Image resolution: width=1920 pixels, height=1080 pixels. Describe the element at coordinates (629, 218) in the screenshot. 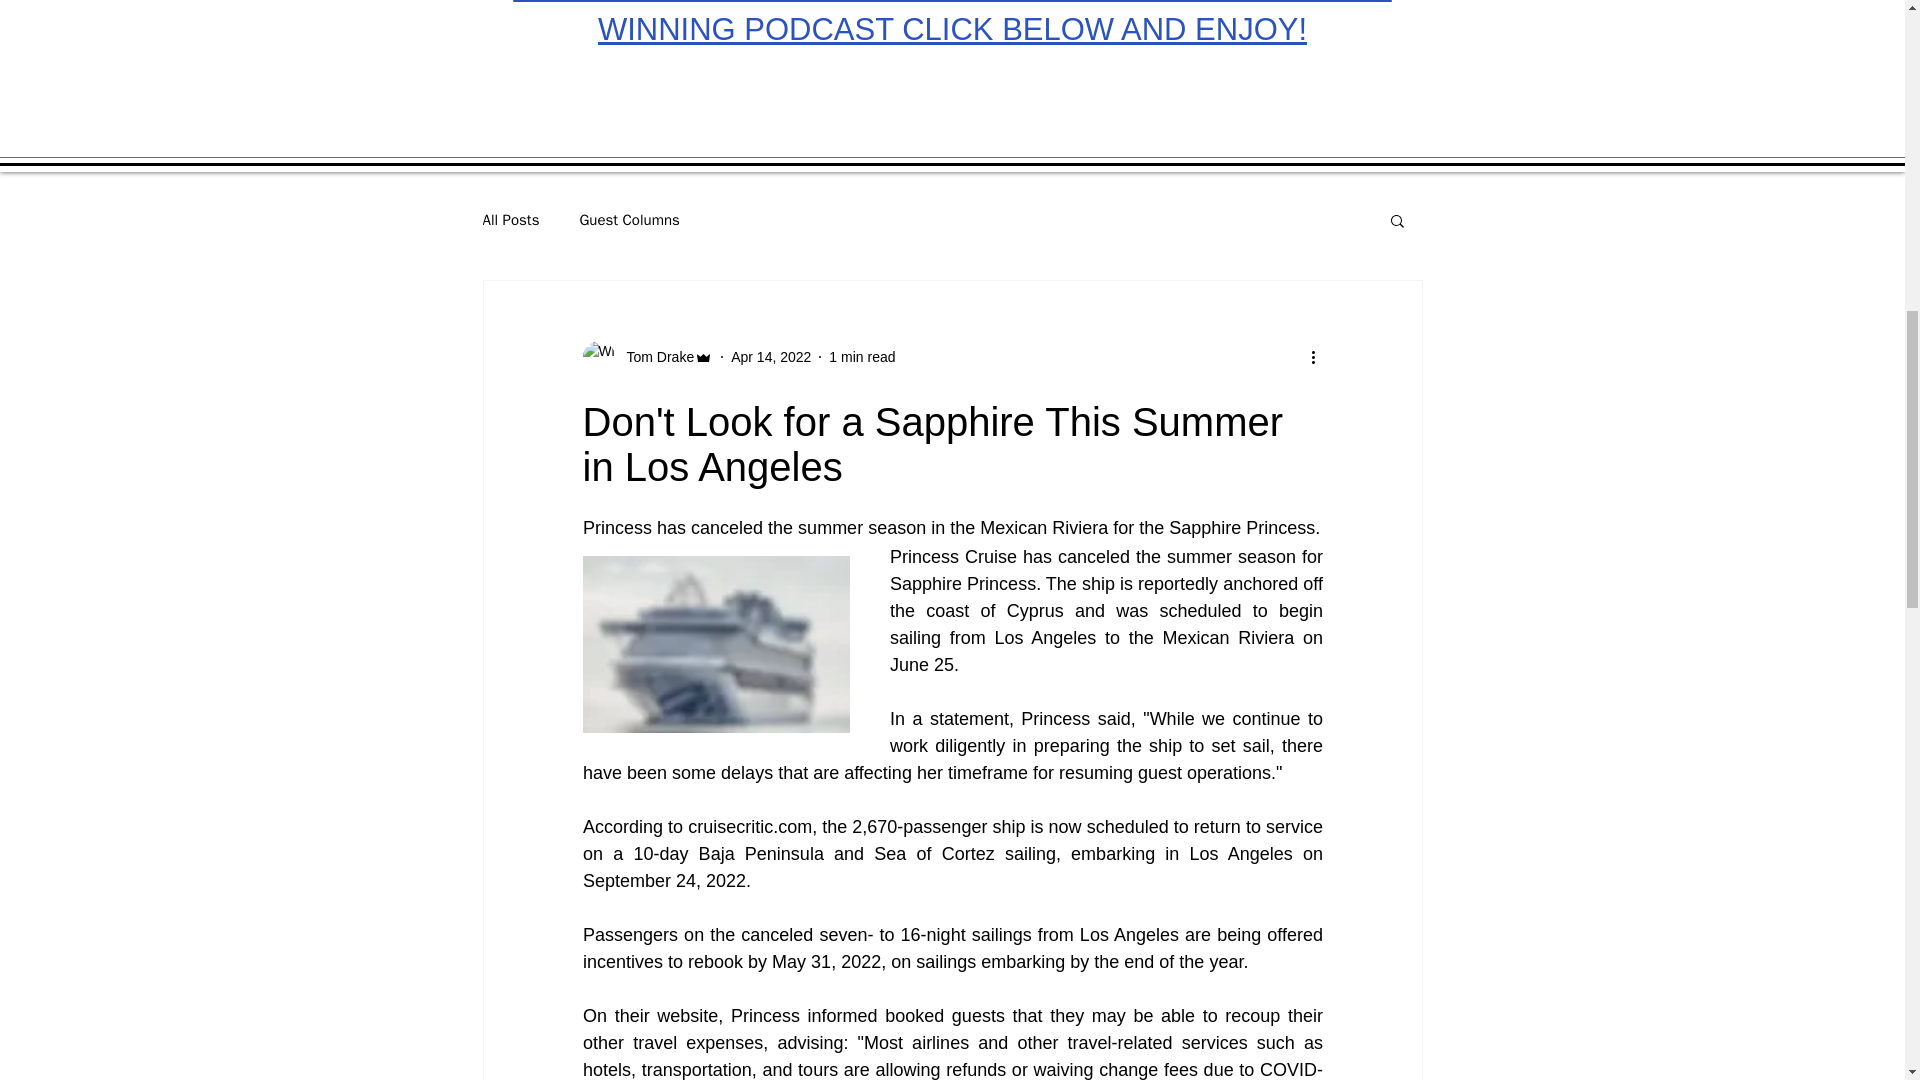

I see `Guest Columns` at that location.